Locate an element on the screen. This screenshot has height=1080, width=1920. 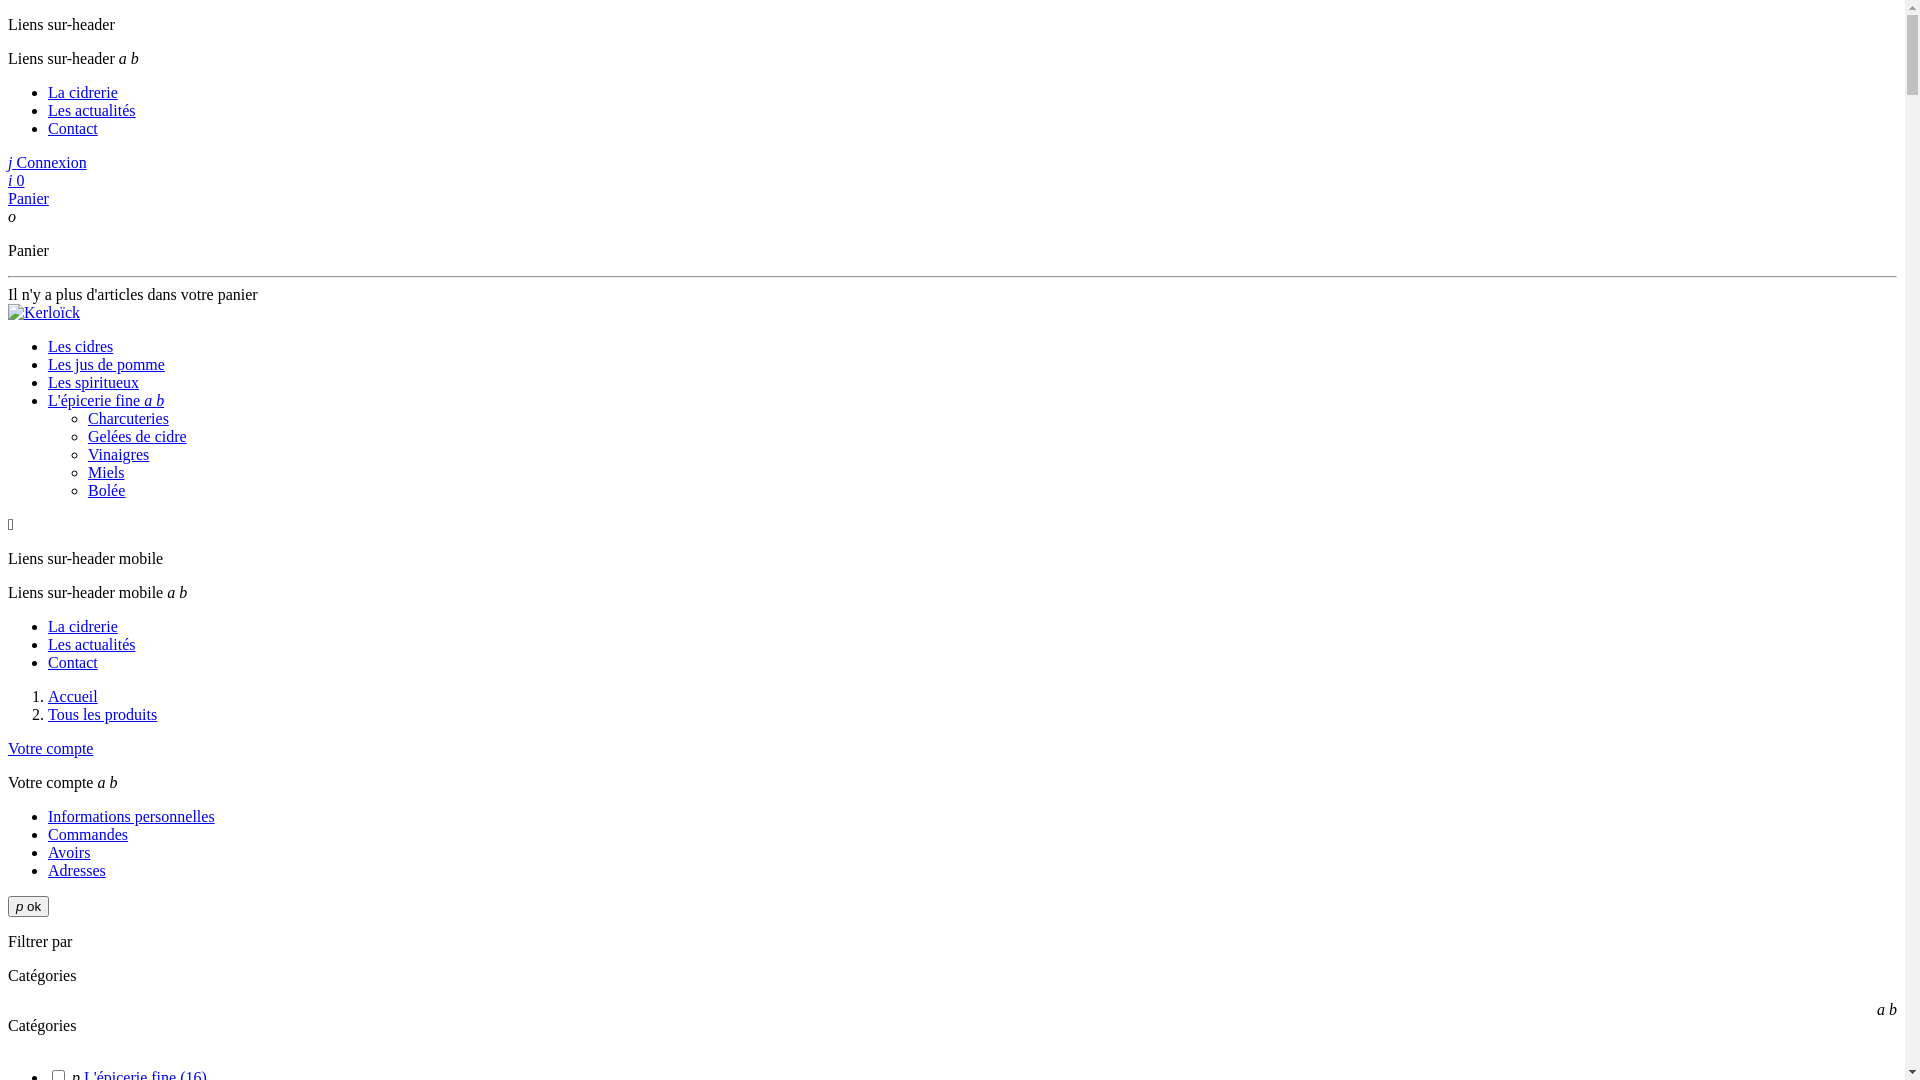
La cidrerie is located at coordinates (83, 626).